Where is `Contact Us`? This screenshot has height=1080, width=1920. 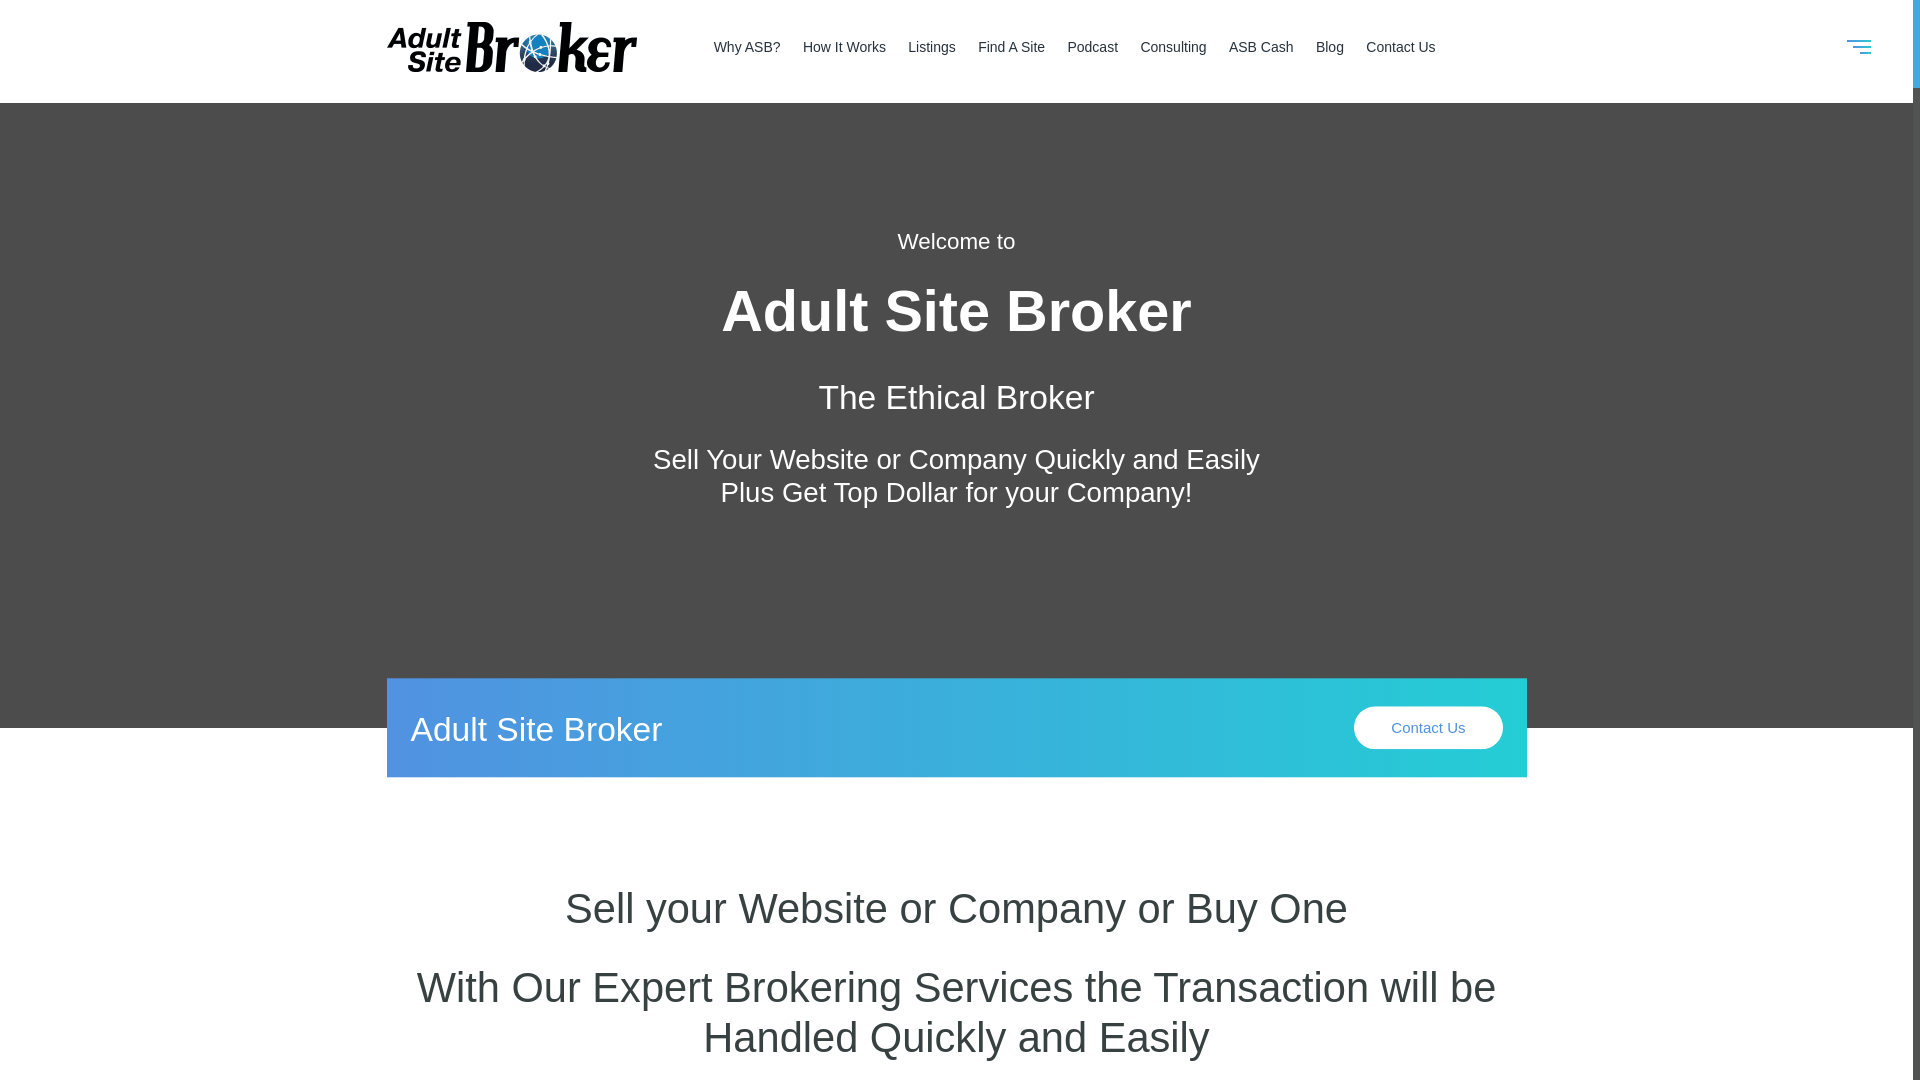
Contact Us is located at coordinates (1427, 728).